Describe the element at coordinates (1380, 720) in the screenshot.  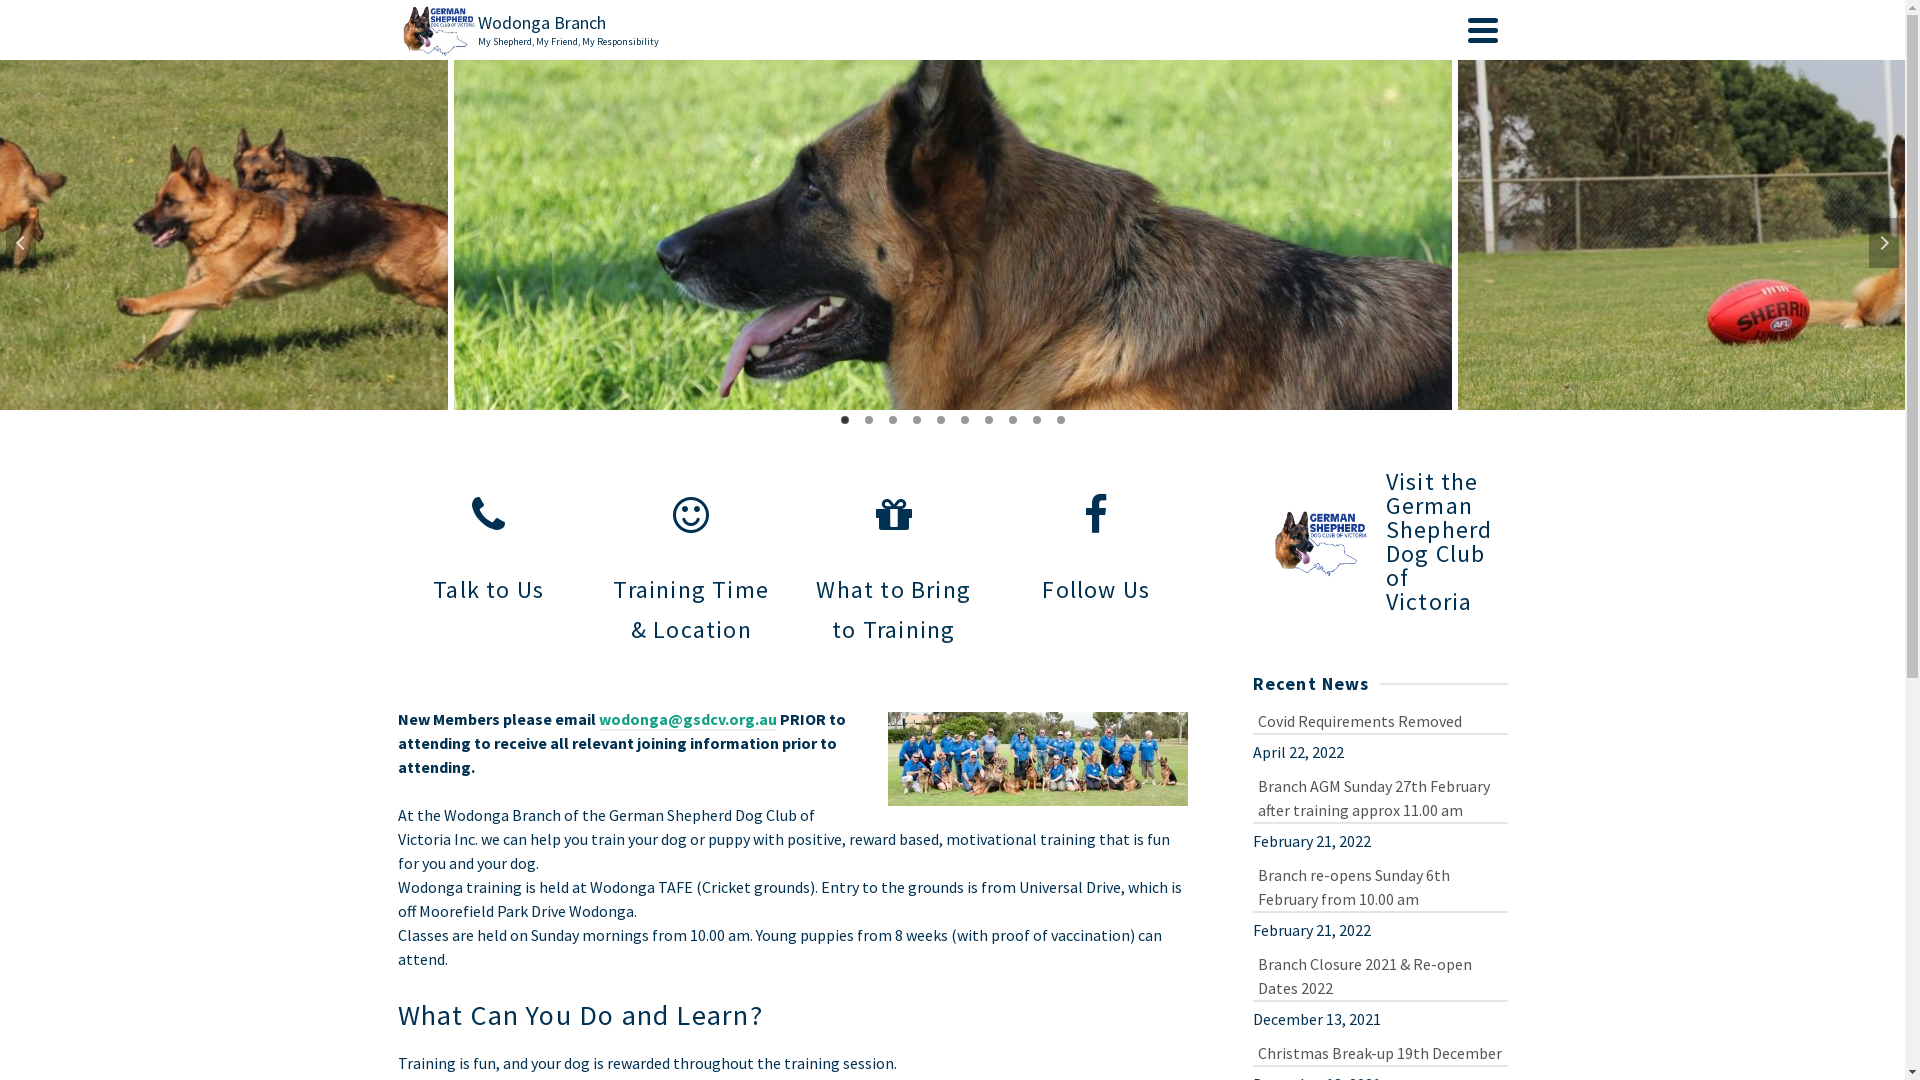
I see `Covid Requirements Removed` at that location.